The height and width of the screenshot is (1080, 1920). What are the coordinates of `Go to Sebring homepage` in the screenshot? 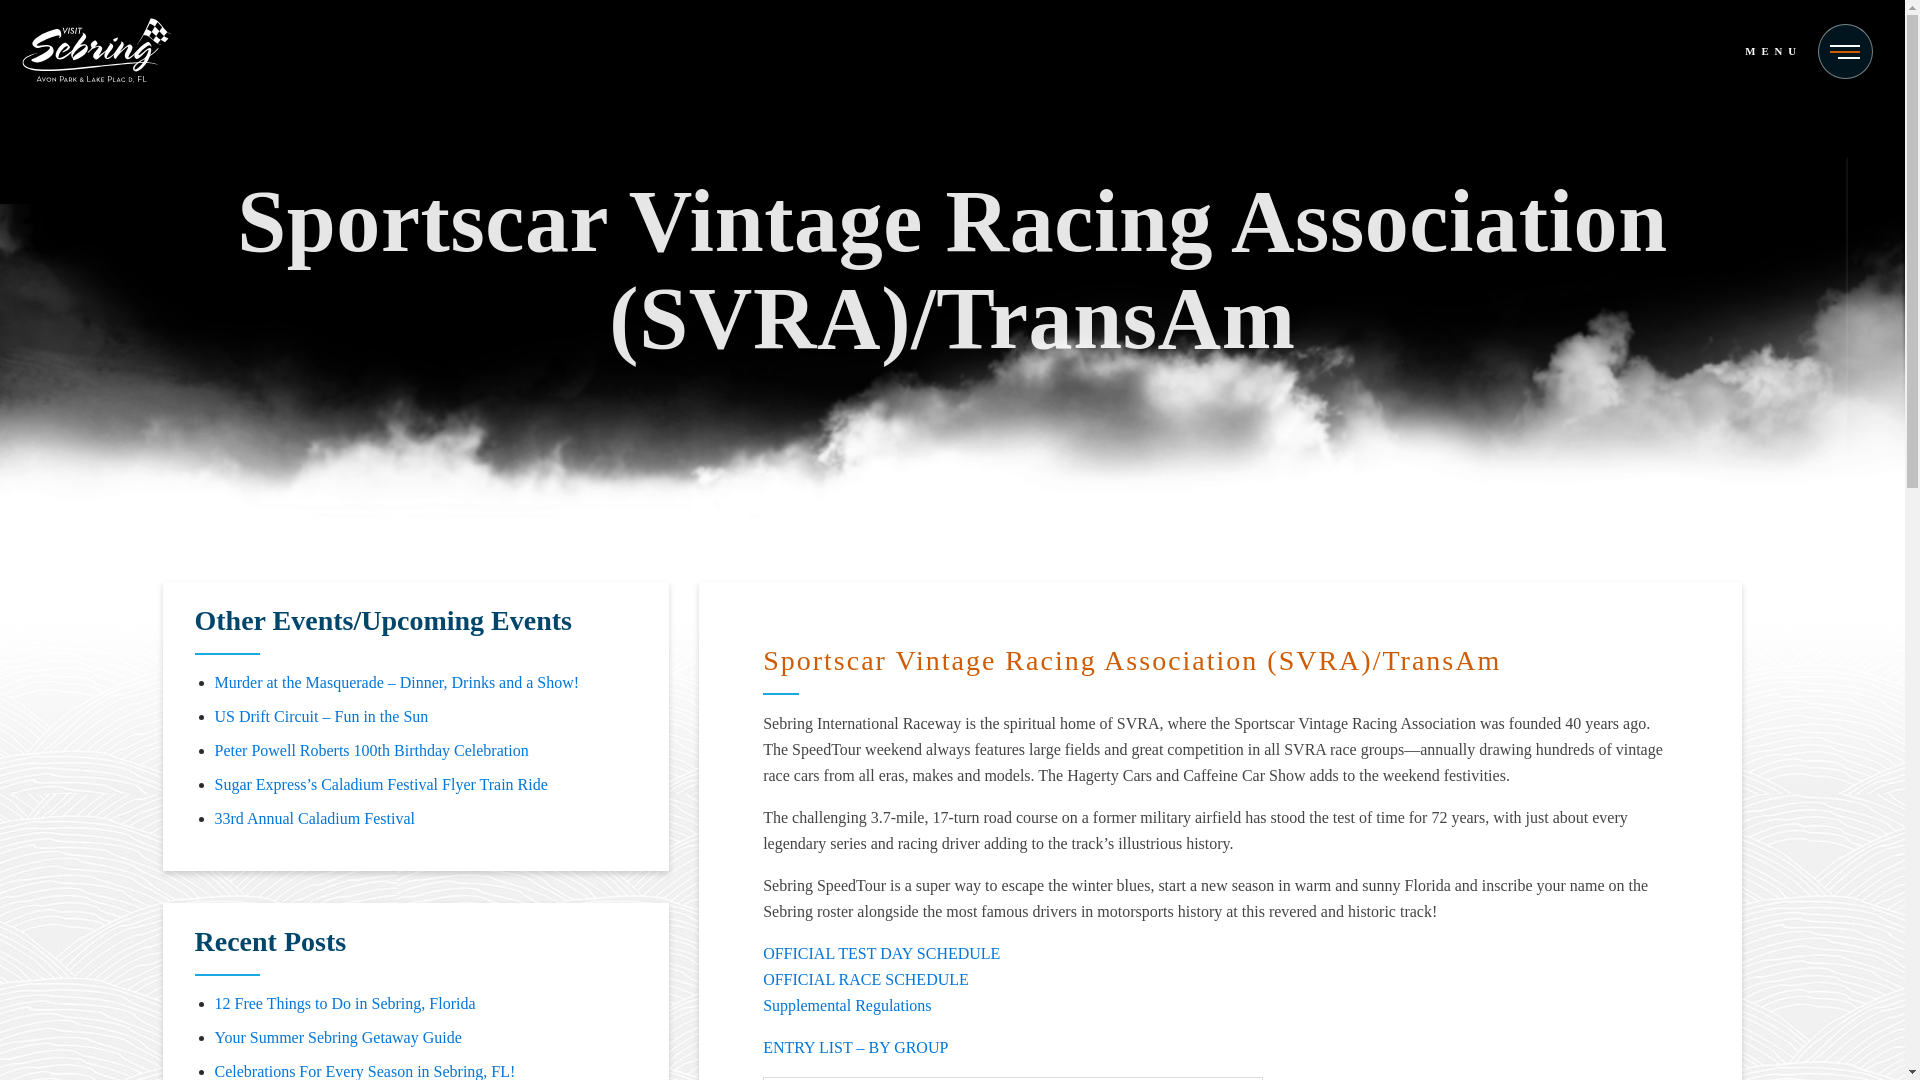 It's located at (96, 54).